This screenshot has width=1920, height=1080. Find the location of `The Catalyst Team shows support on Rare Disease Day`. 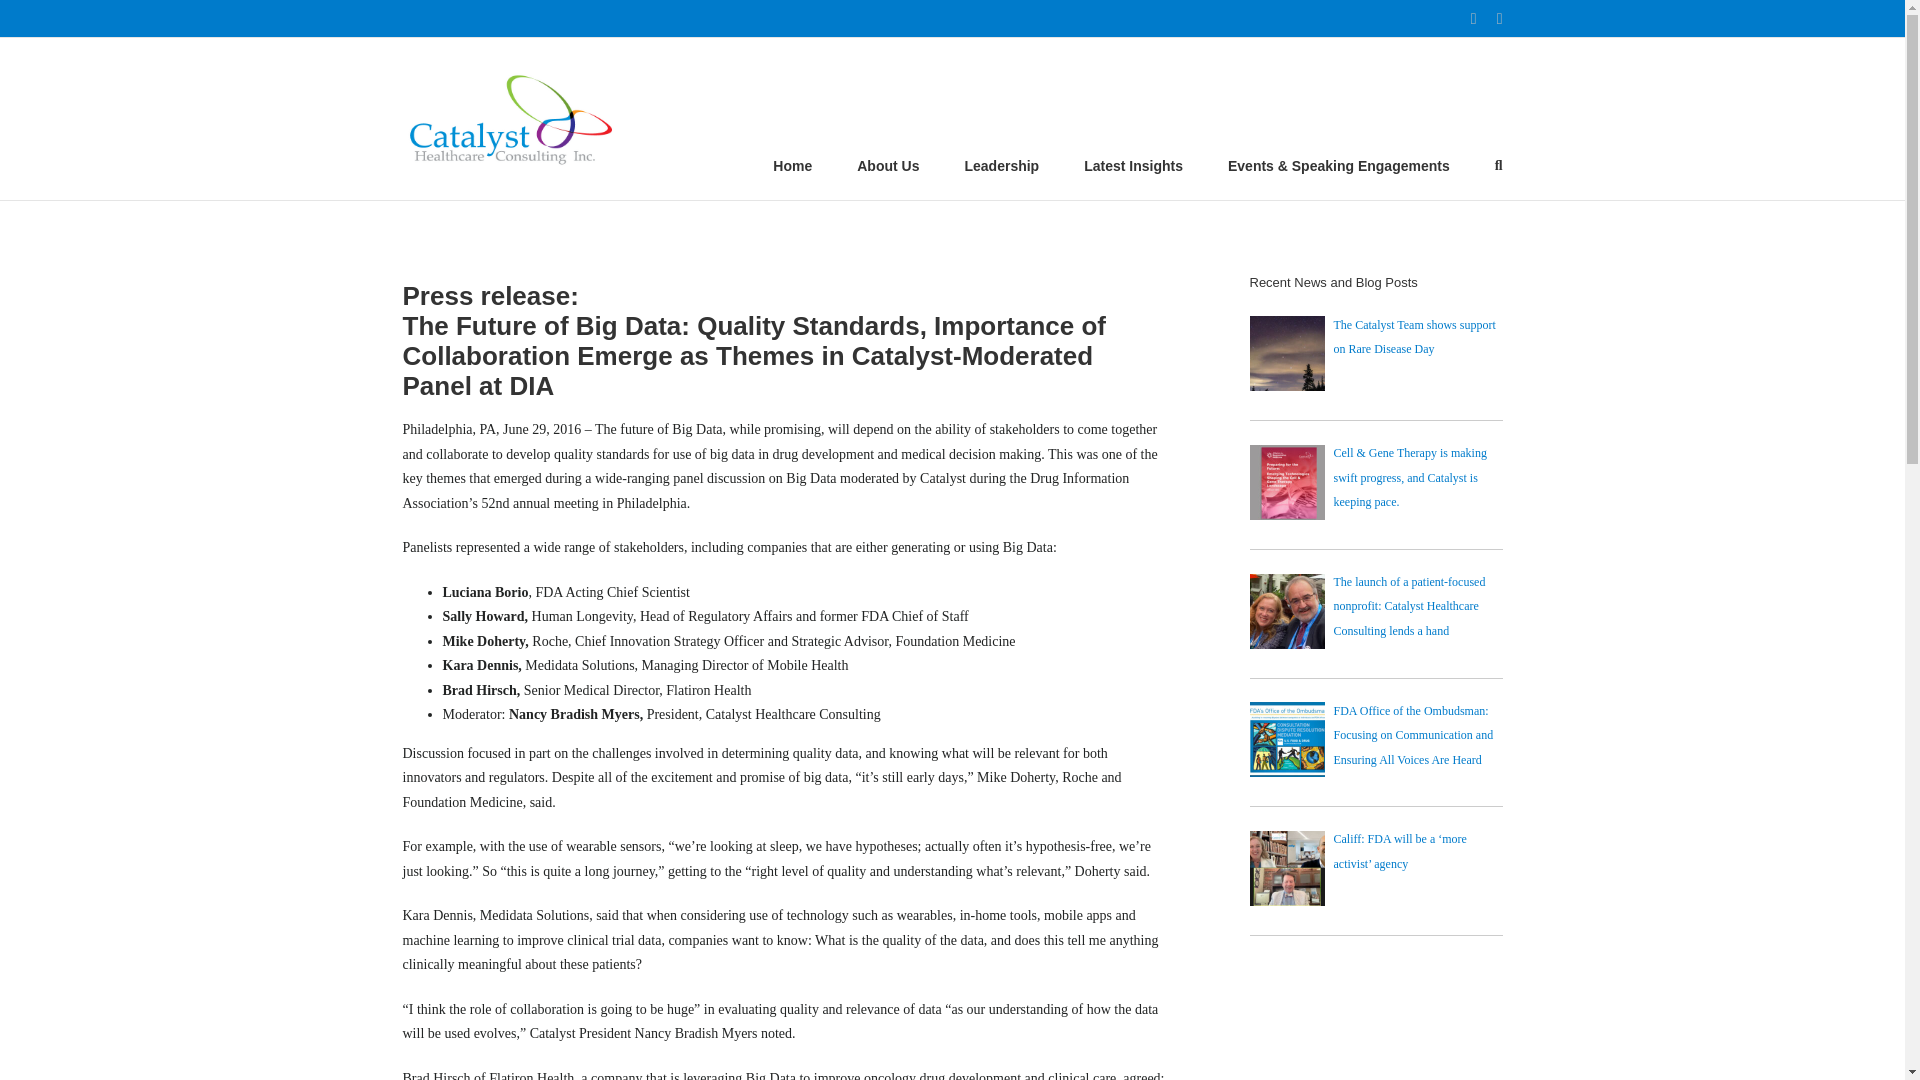

The Catalyst Team shows support on Rare Disease Day is located at coordinates (1414, 337).